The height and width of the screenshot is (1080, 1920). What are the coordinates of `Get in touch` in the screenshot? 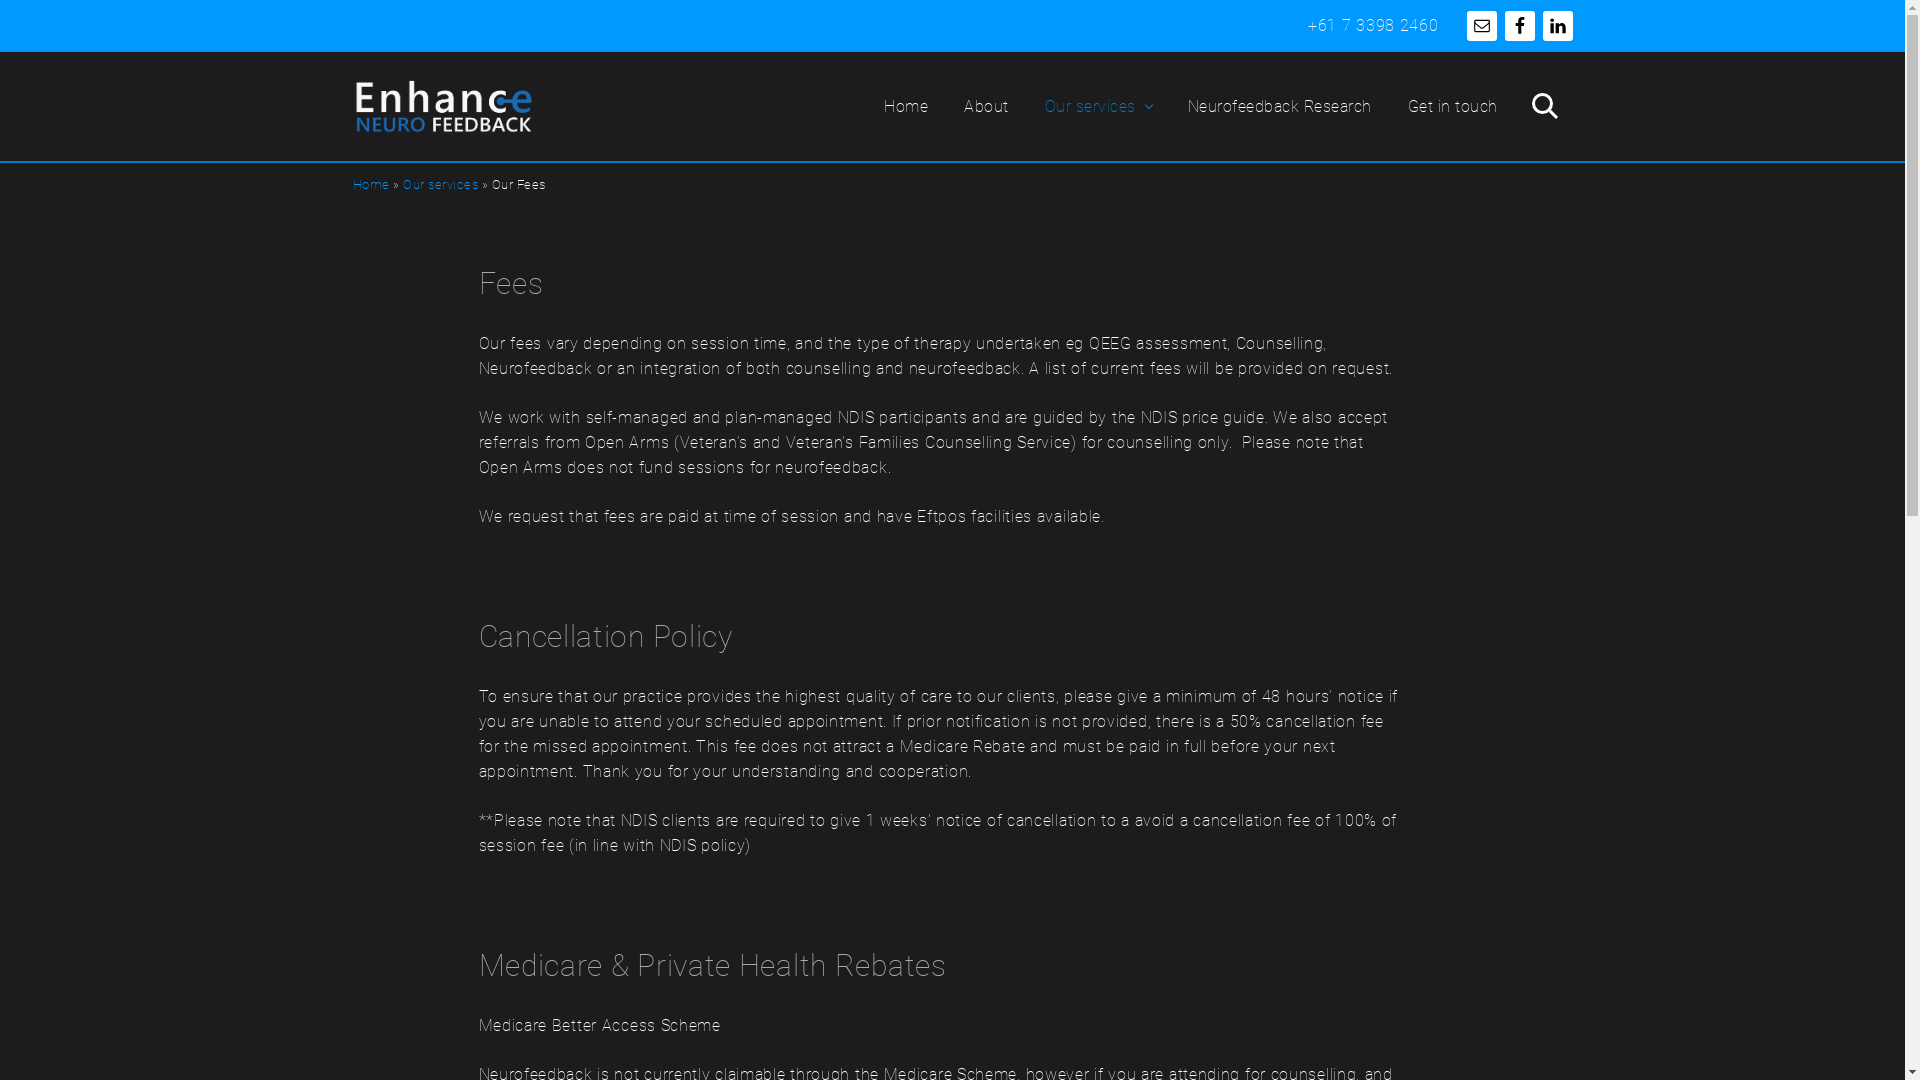 It's located at (1453, 106).